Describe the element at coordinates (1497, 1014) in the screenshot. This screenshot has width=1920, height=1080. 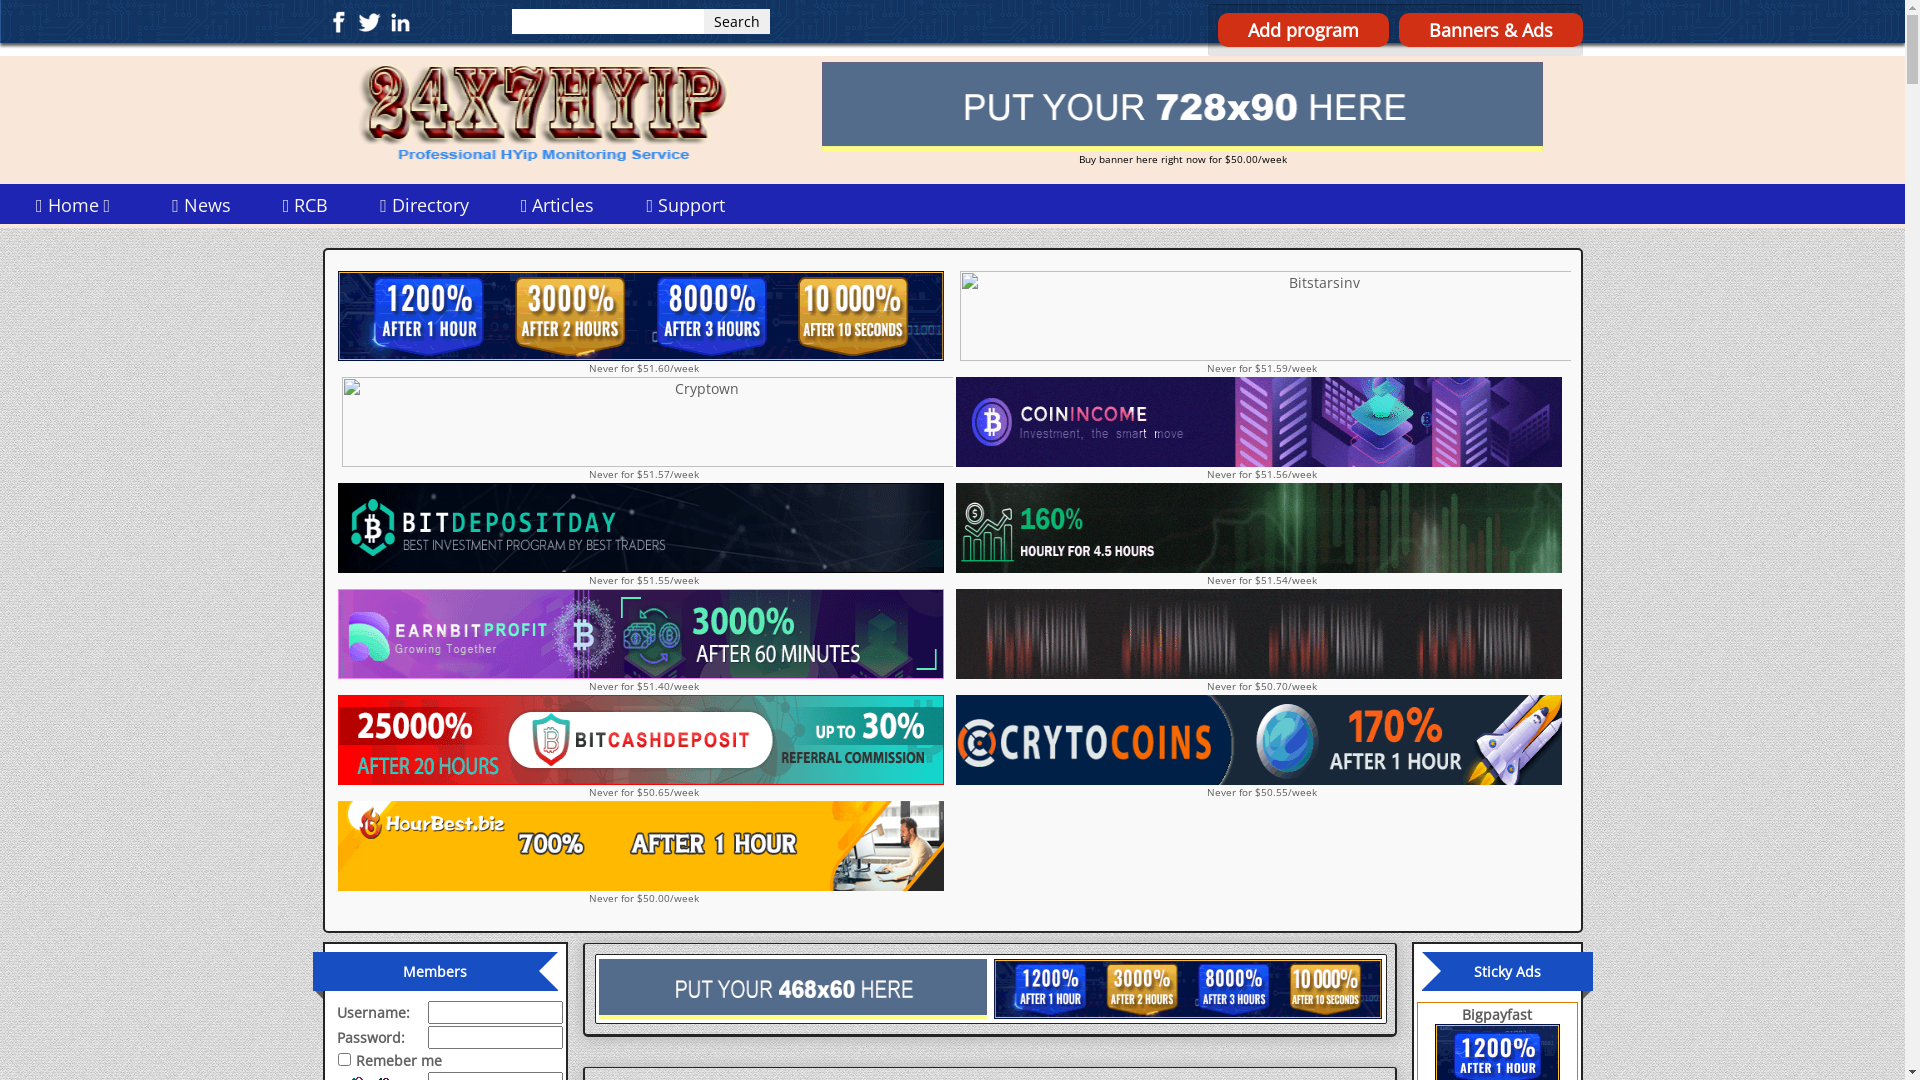
I see `Bigpayfast` at that location.